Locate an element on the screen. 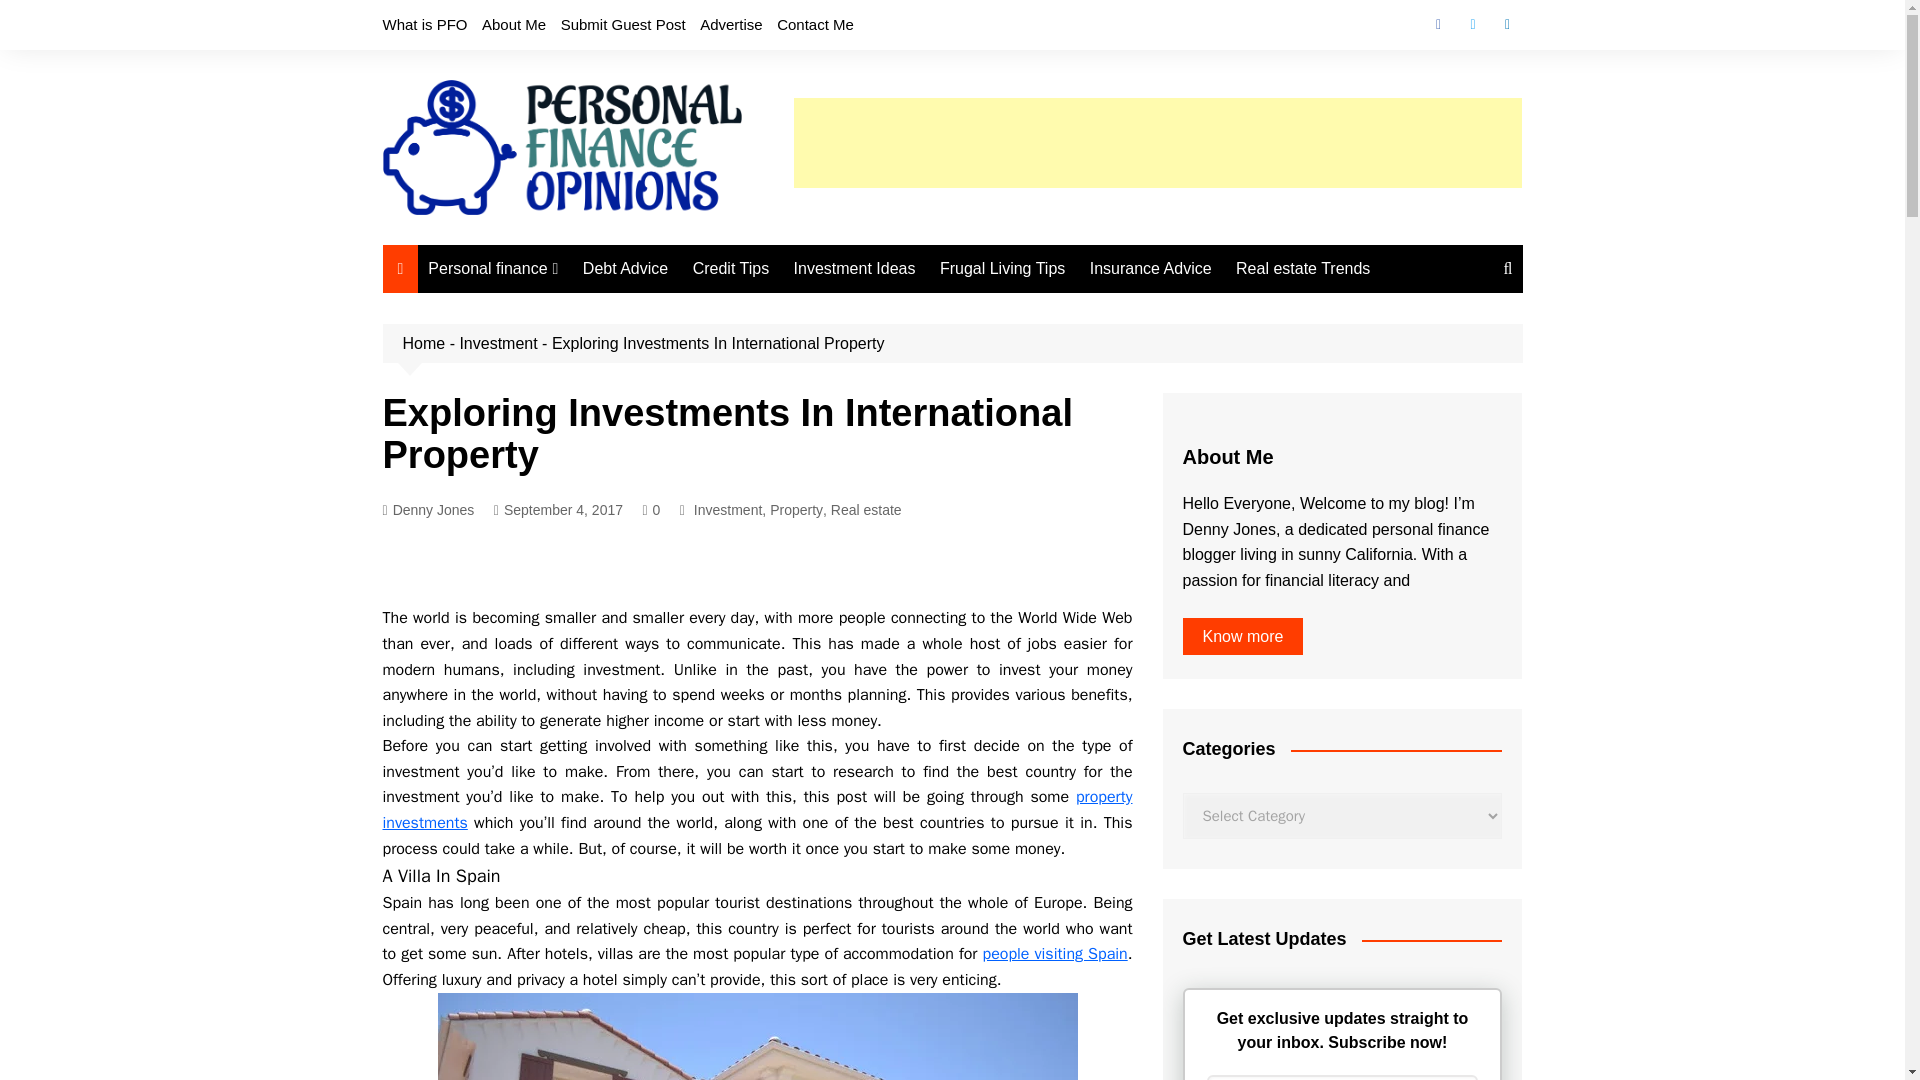  Real estate is located at coordinates (866, 509).